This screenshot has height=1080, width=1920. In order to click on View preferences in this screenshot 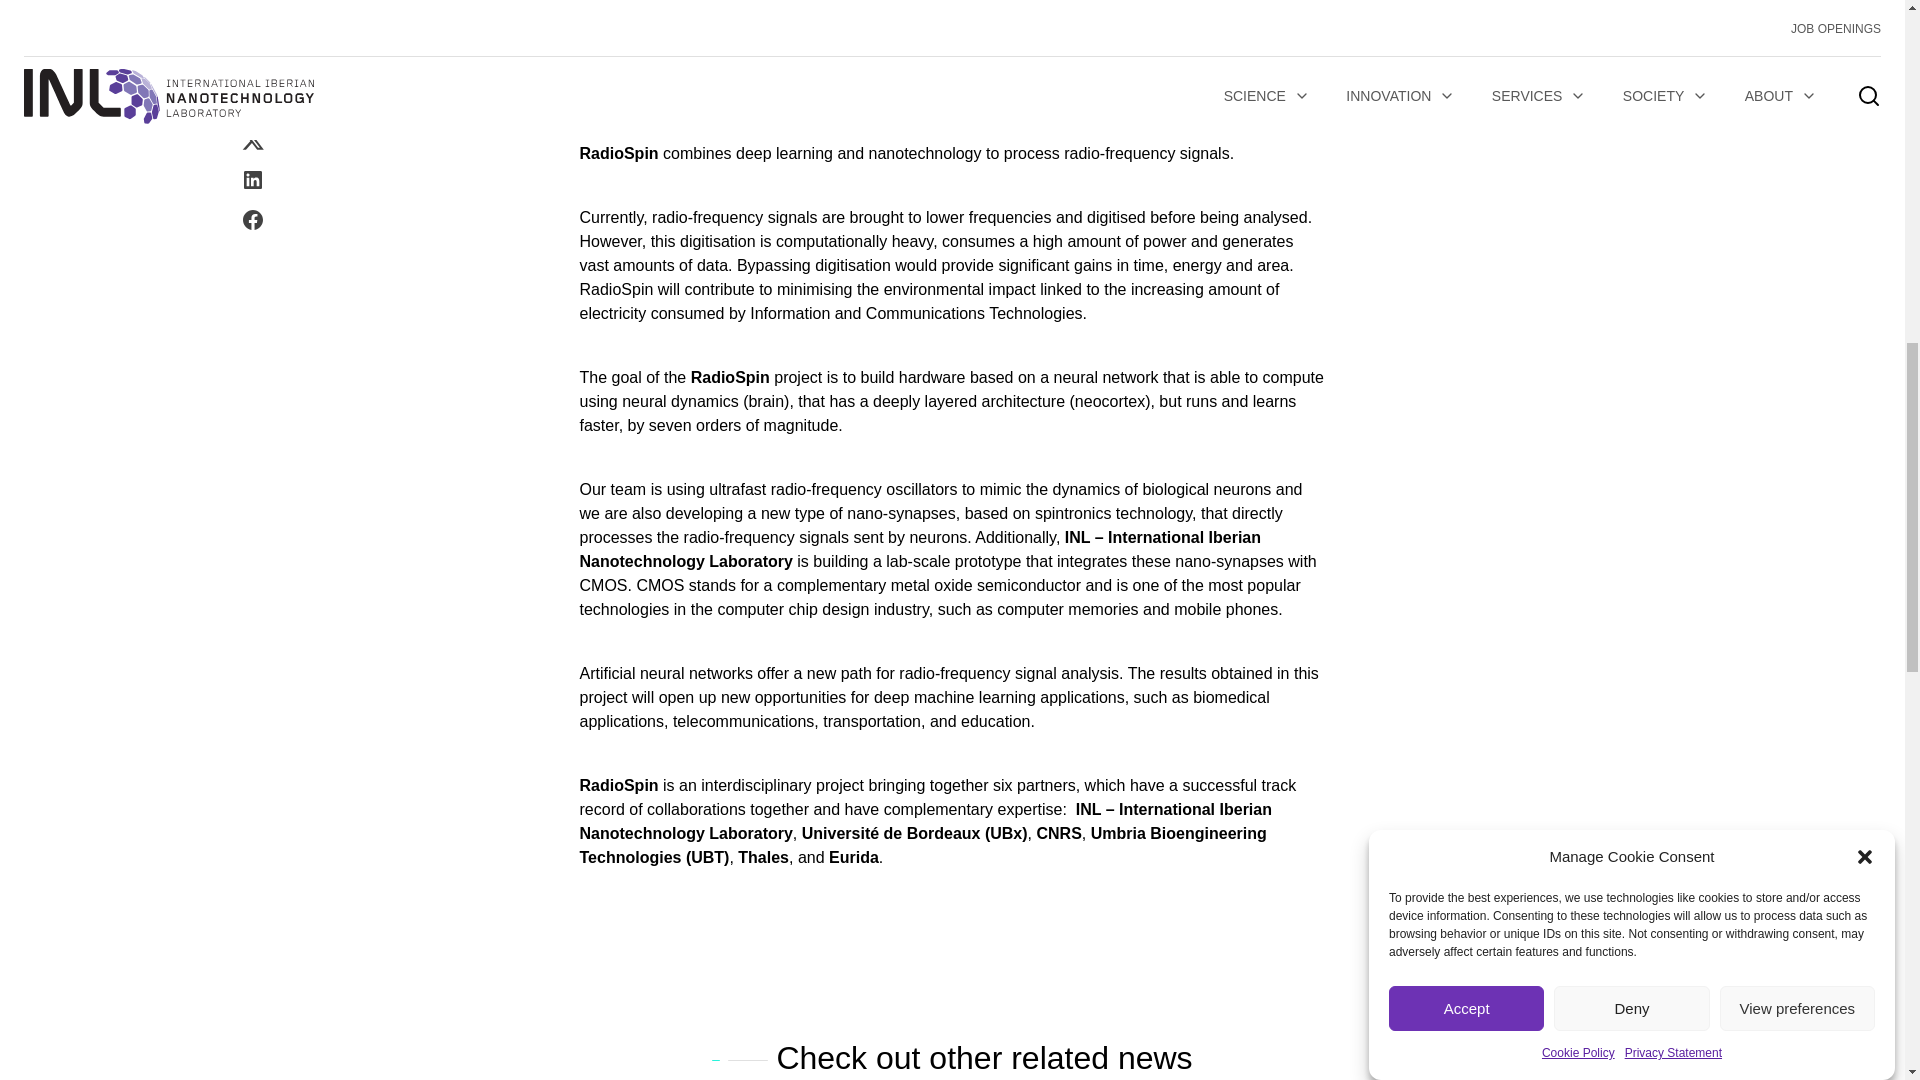, I will do `click(1798, 127)`.